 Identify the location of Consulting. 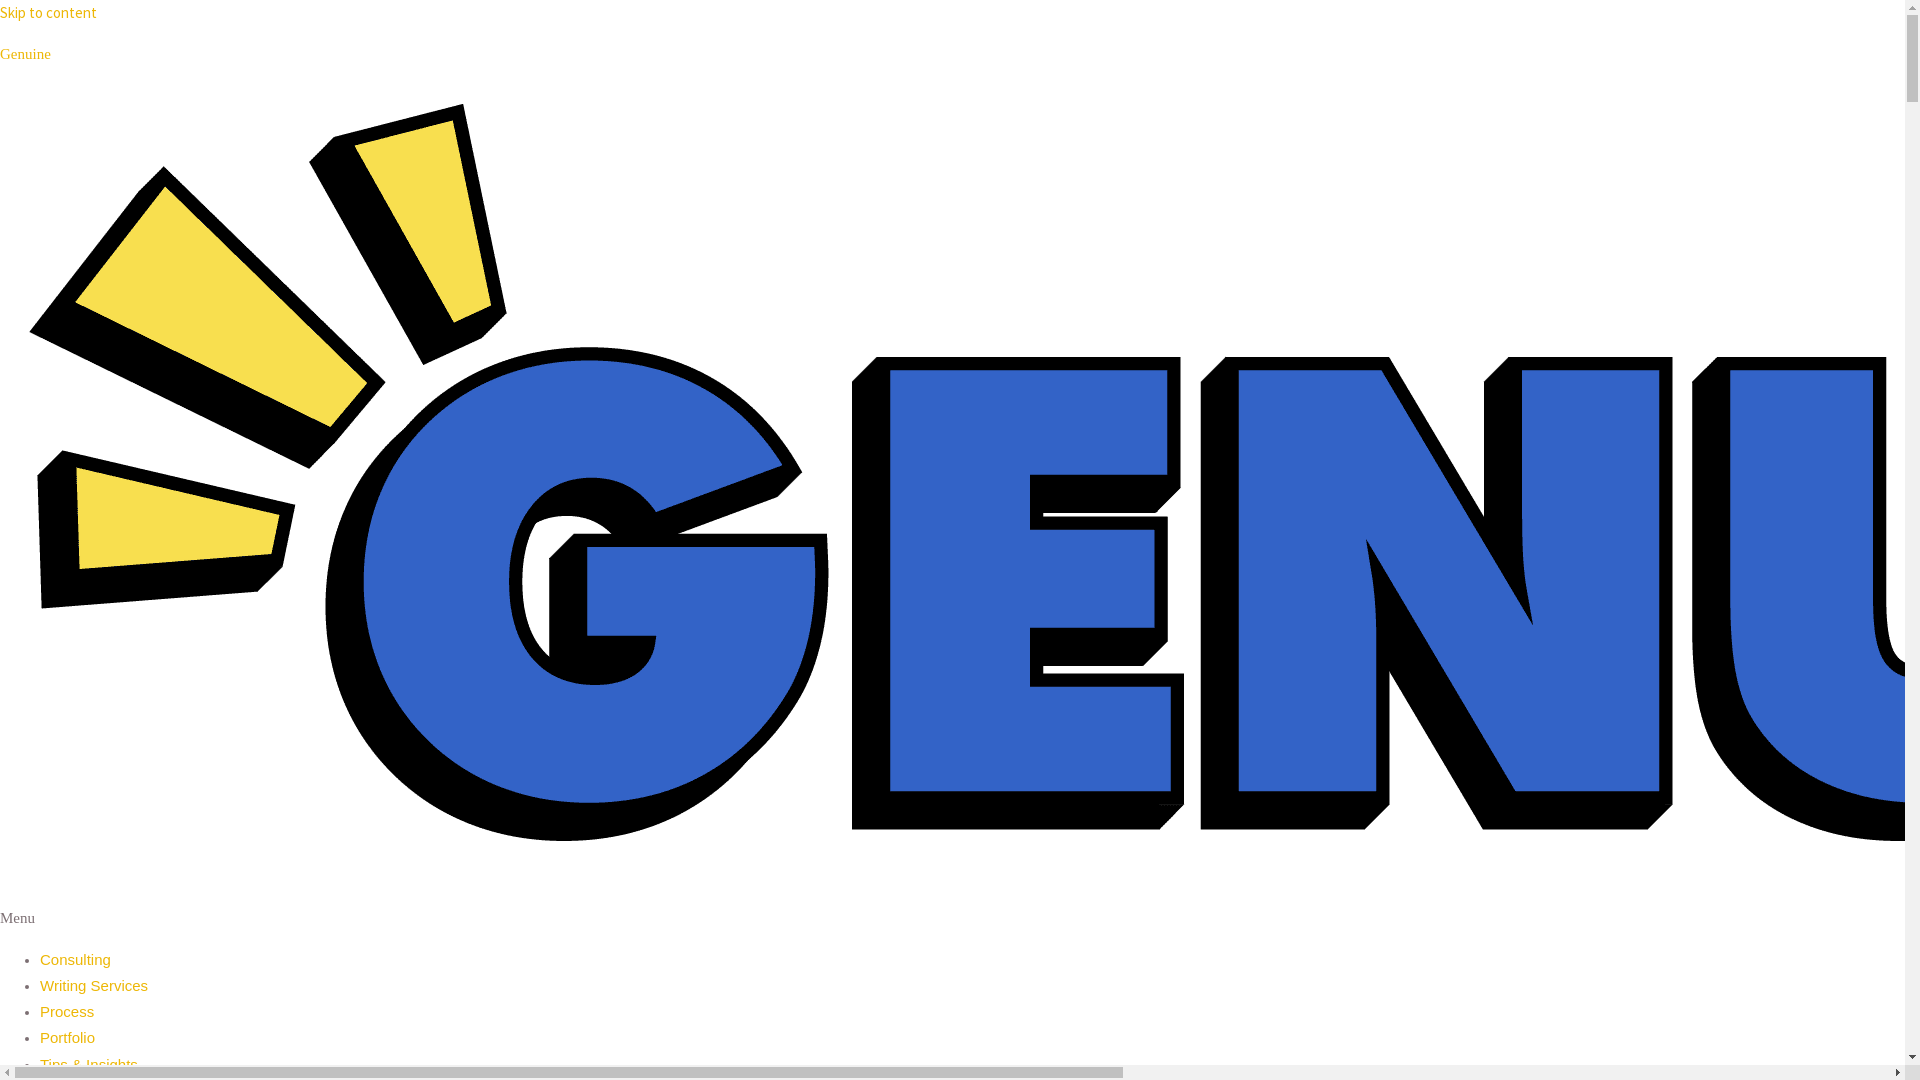
(76, 958).